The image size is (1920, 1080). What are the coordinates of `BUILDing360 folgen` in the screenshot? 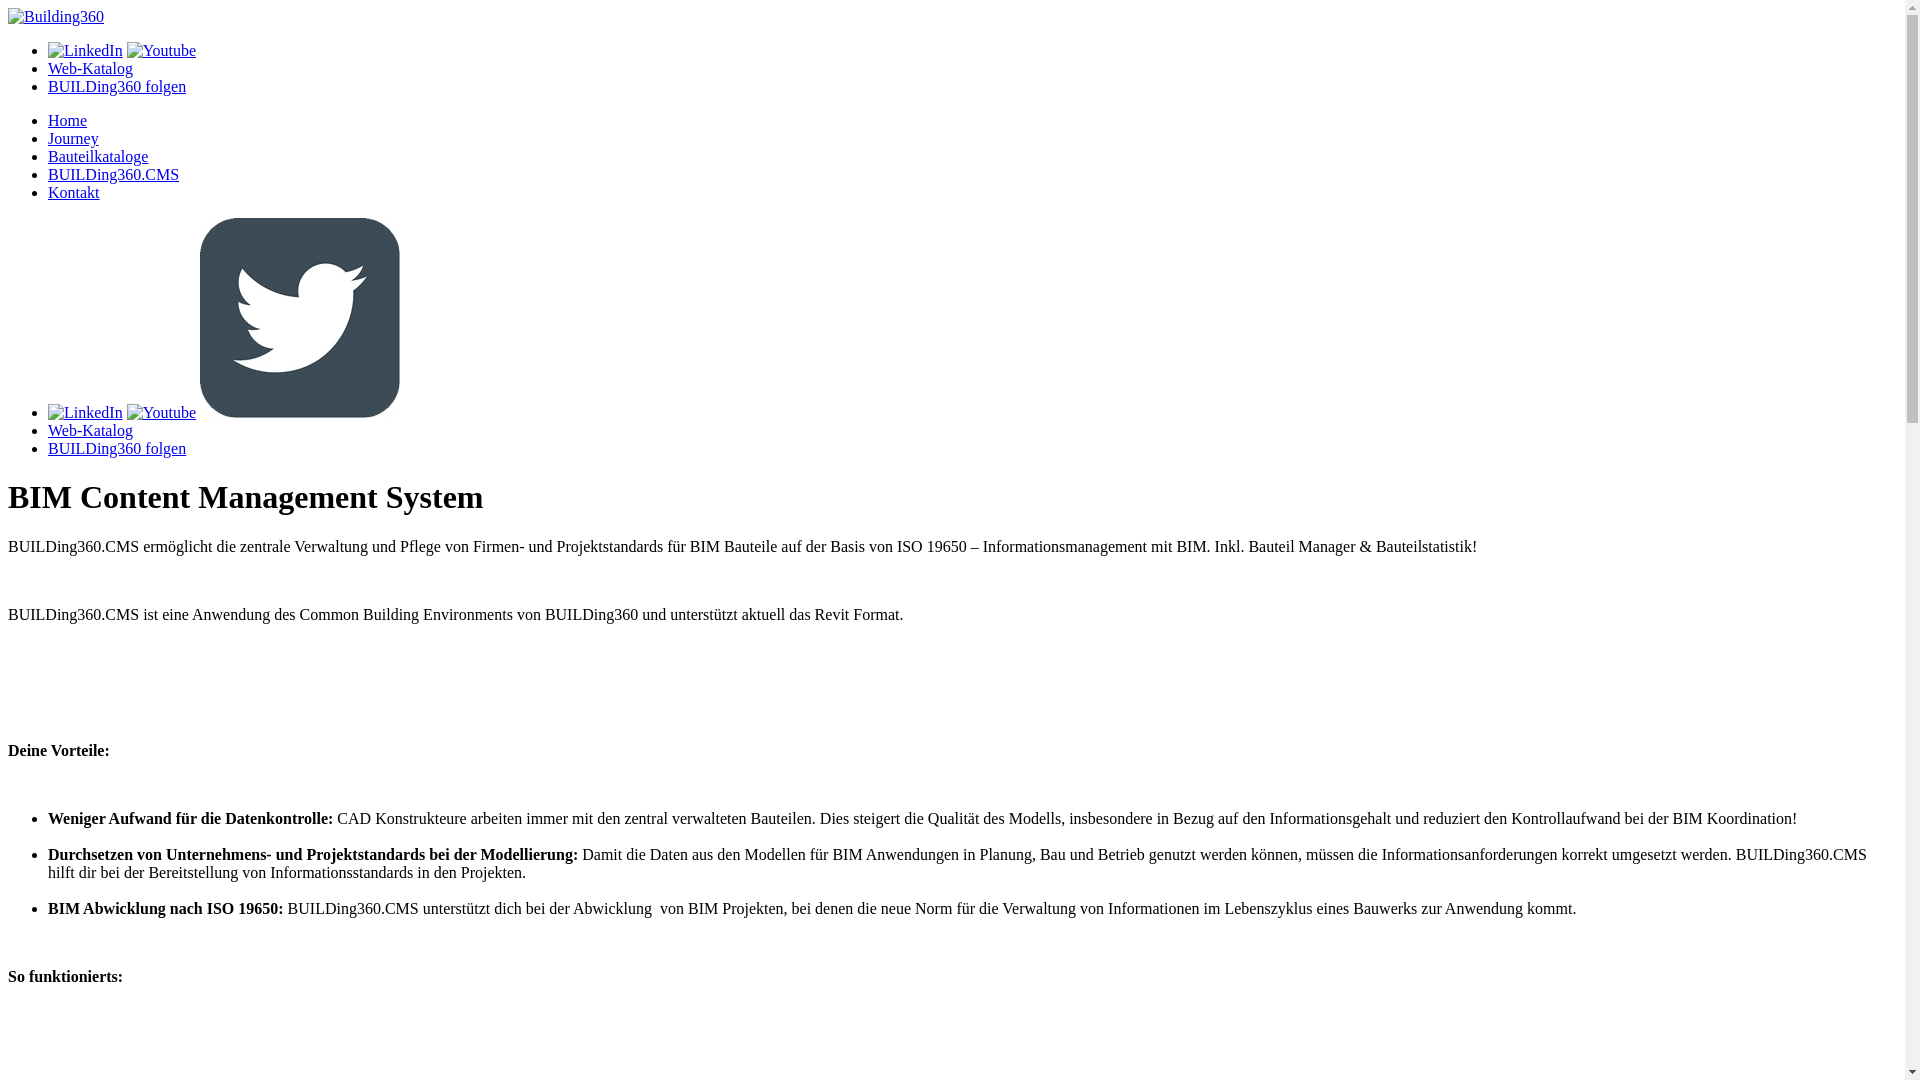 It's located at (117, 86).